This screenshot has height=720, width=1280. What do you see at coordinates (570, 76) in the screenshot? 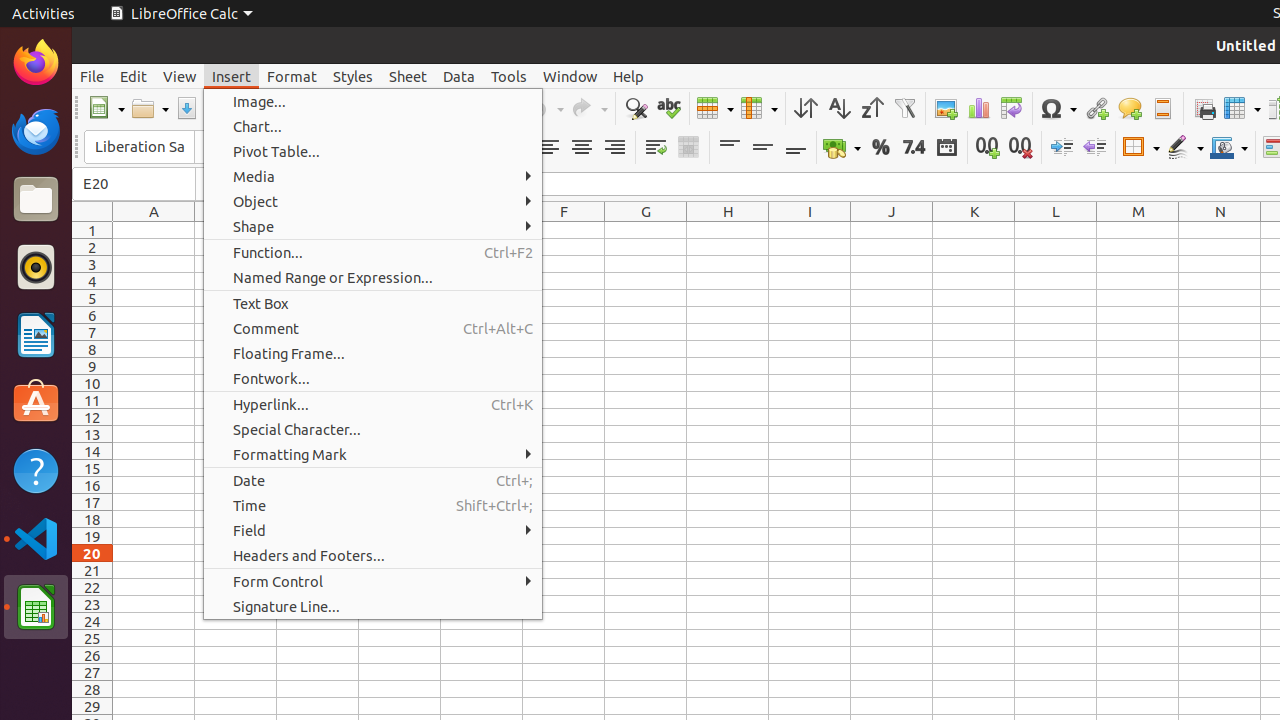
I see `Window` at bounding box center [570, 76].